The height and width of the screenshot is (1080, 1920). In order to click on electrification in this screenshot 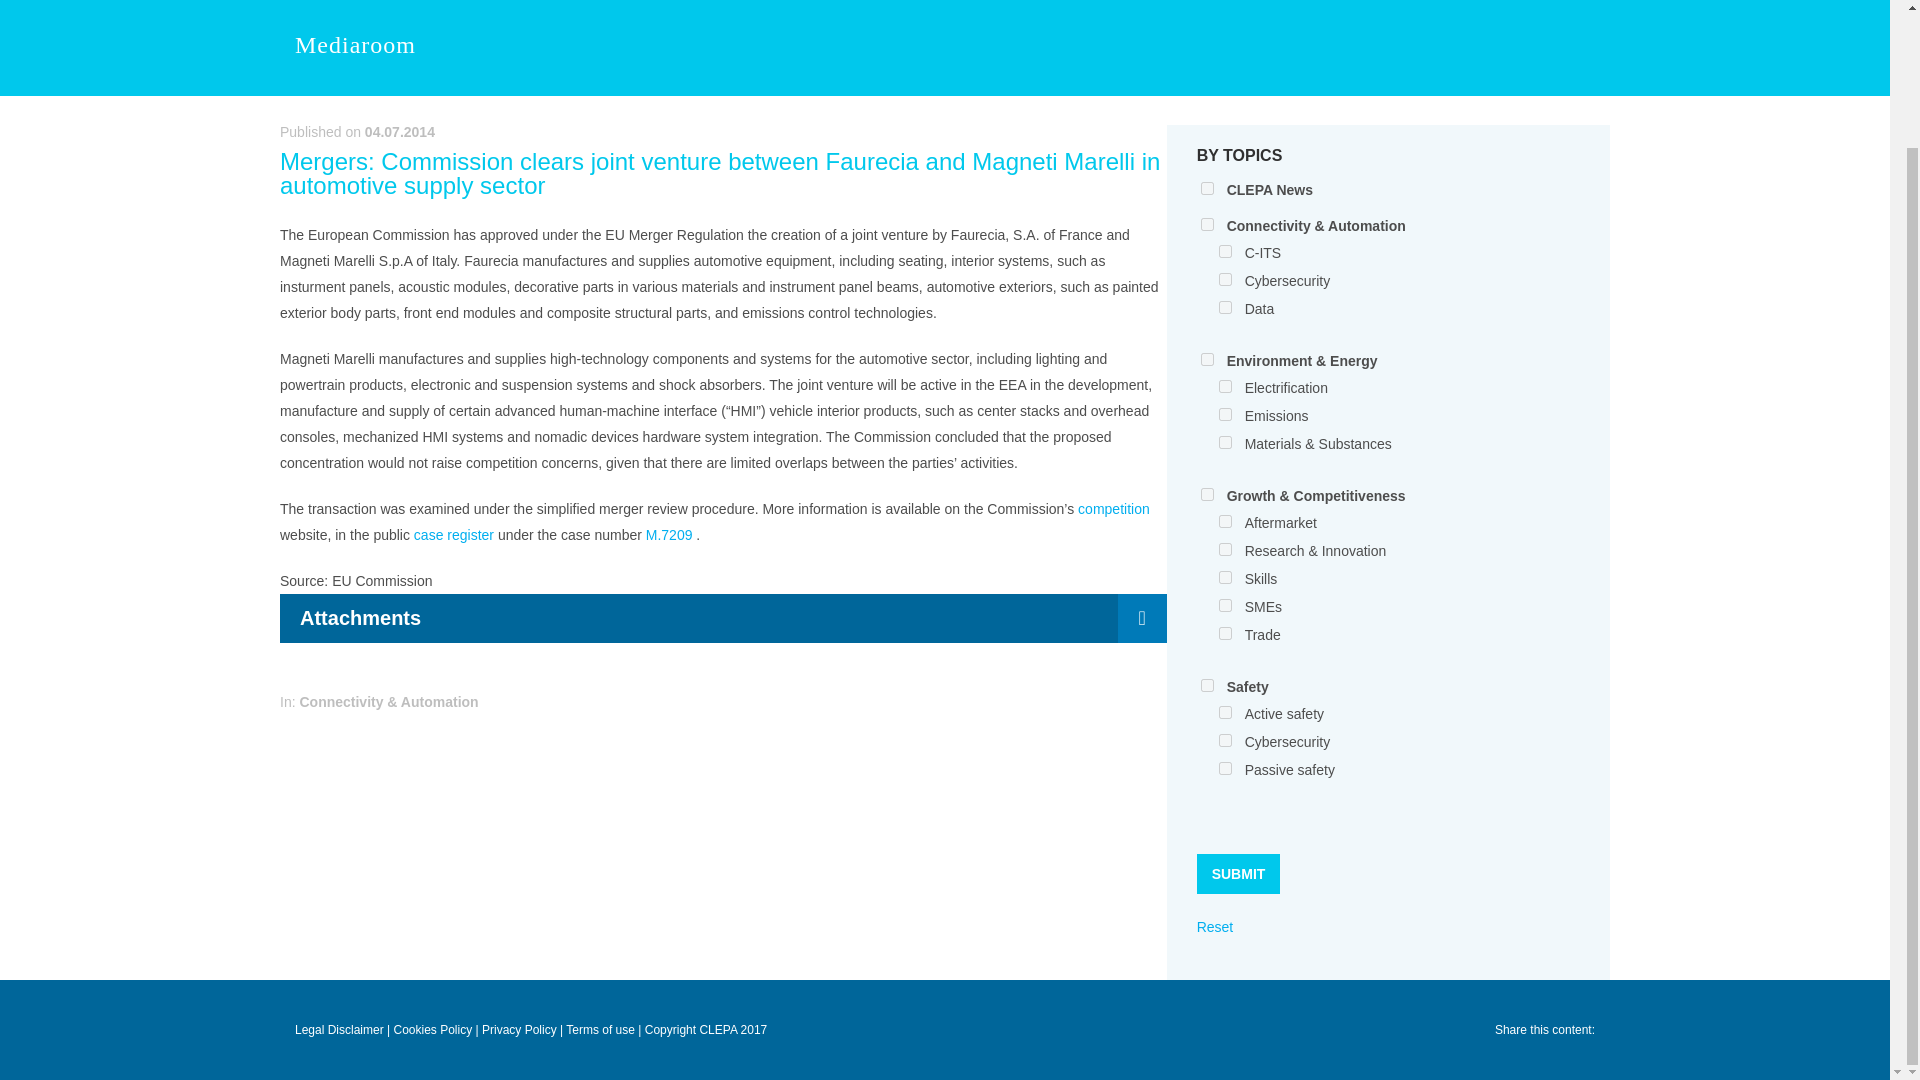, I will do `click(1226, 386)`.